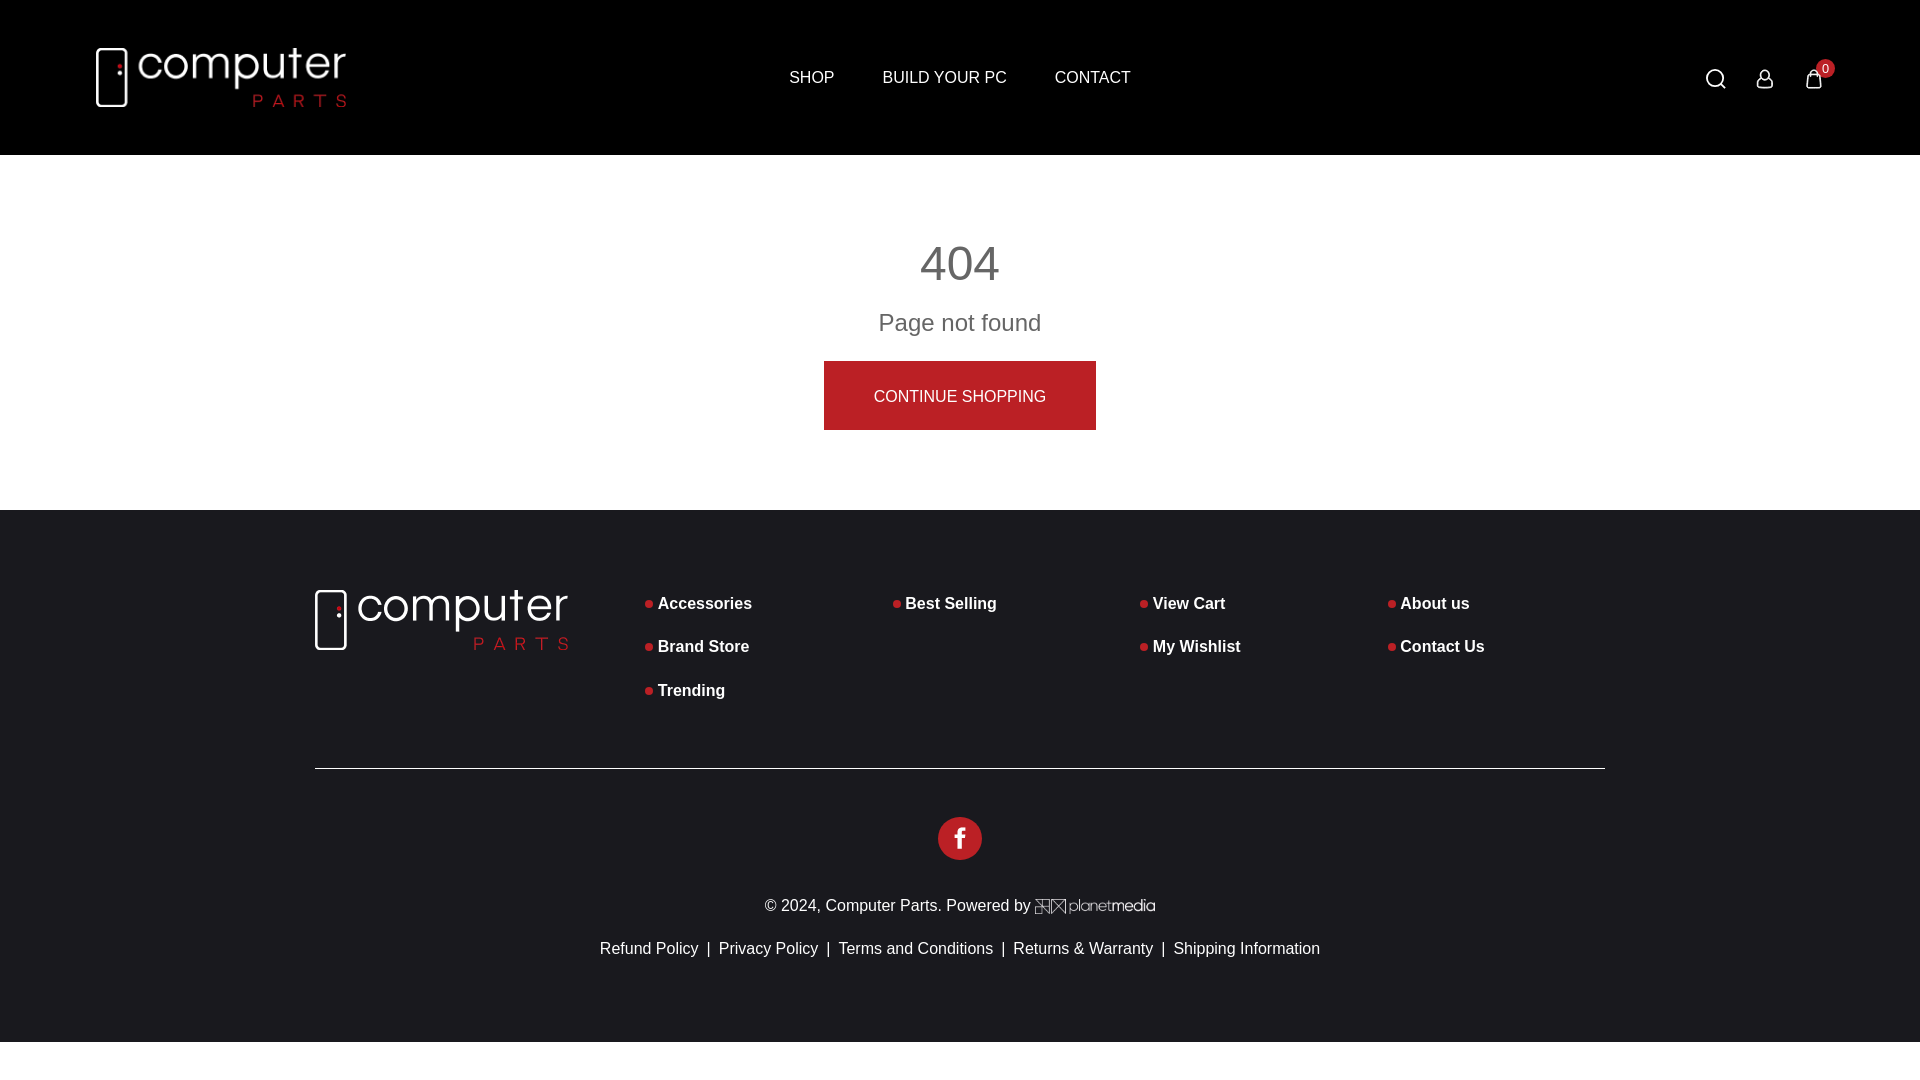  I want to click on Shipping Information, so click(1246, 948).